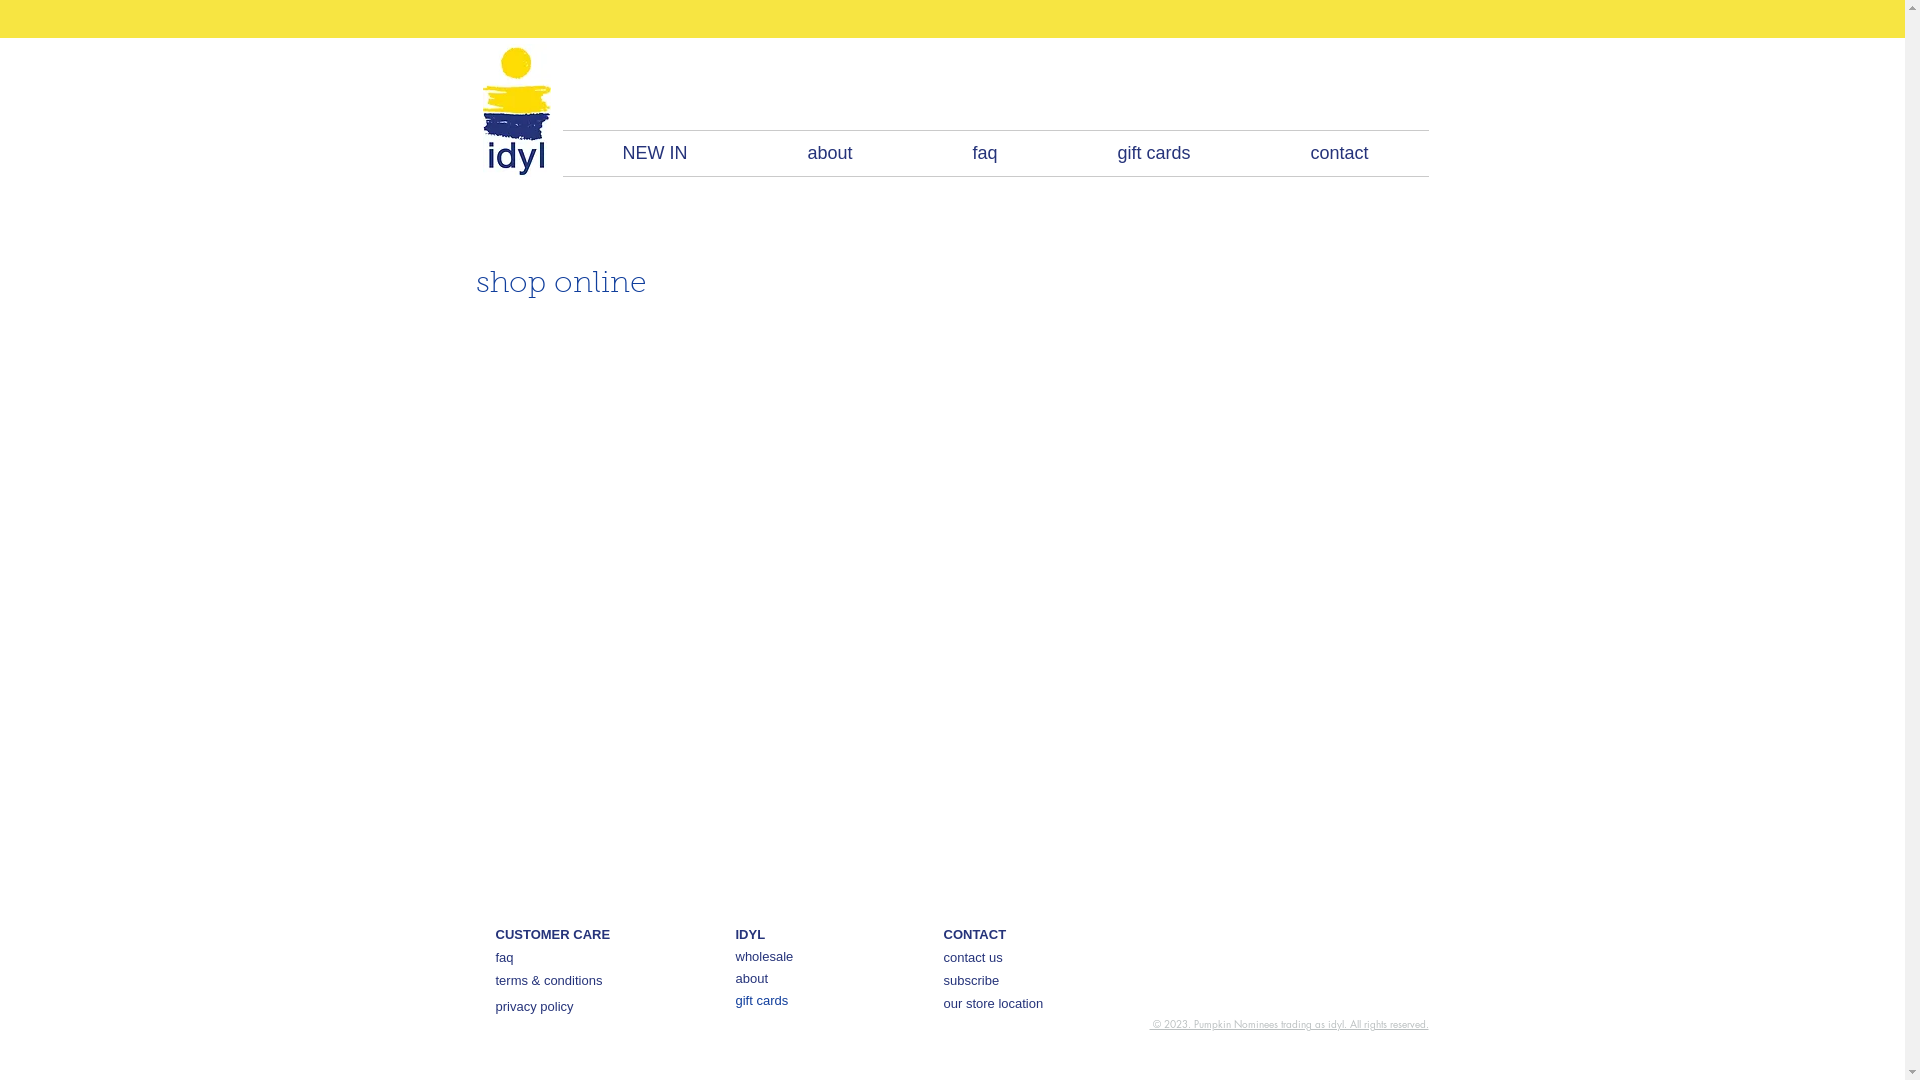  I want to click on Online Store, so click(1182, 78).